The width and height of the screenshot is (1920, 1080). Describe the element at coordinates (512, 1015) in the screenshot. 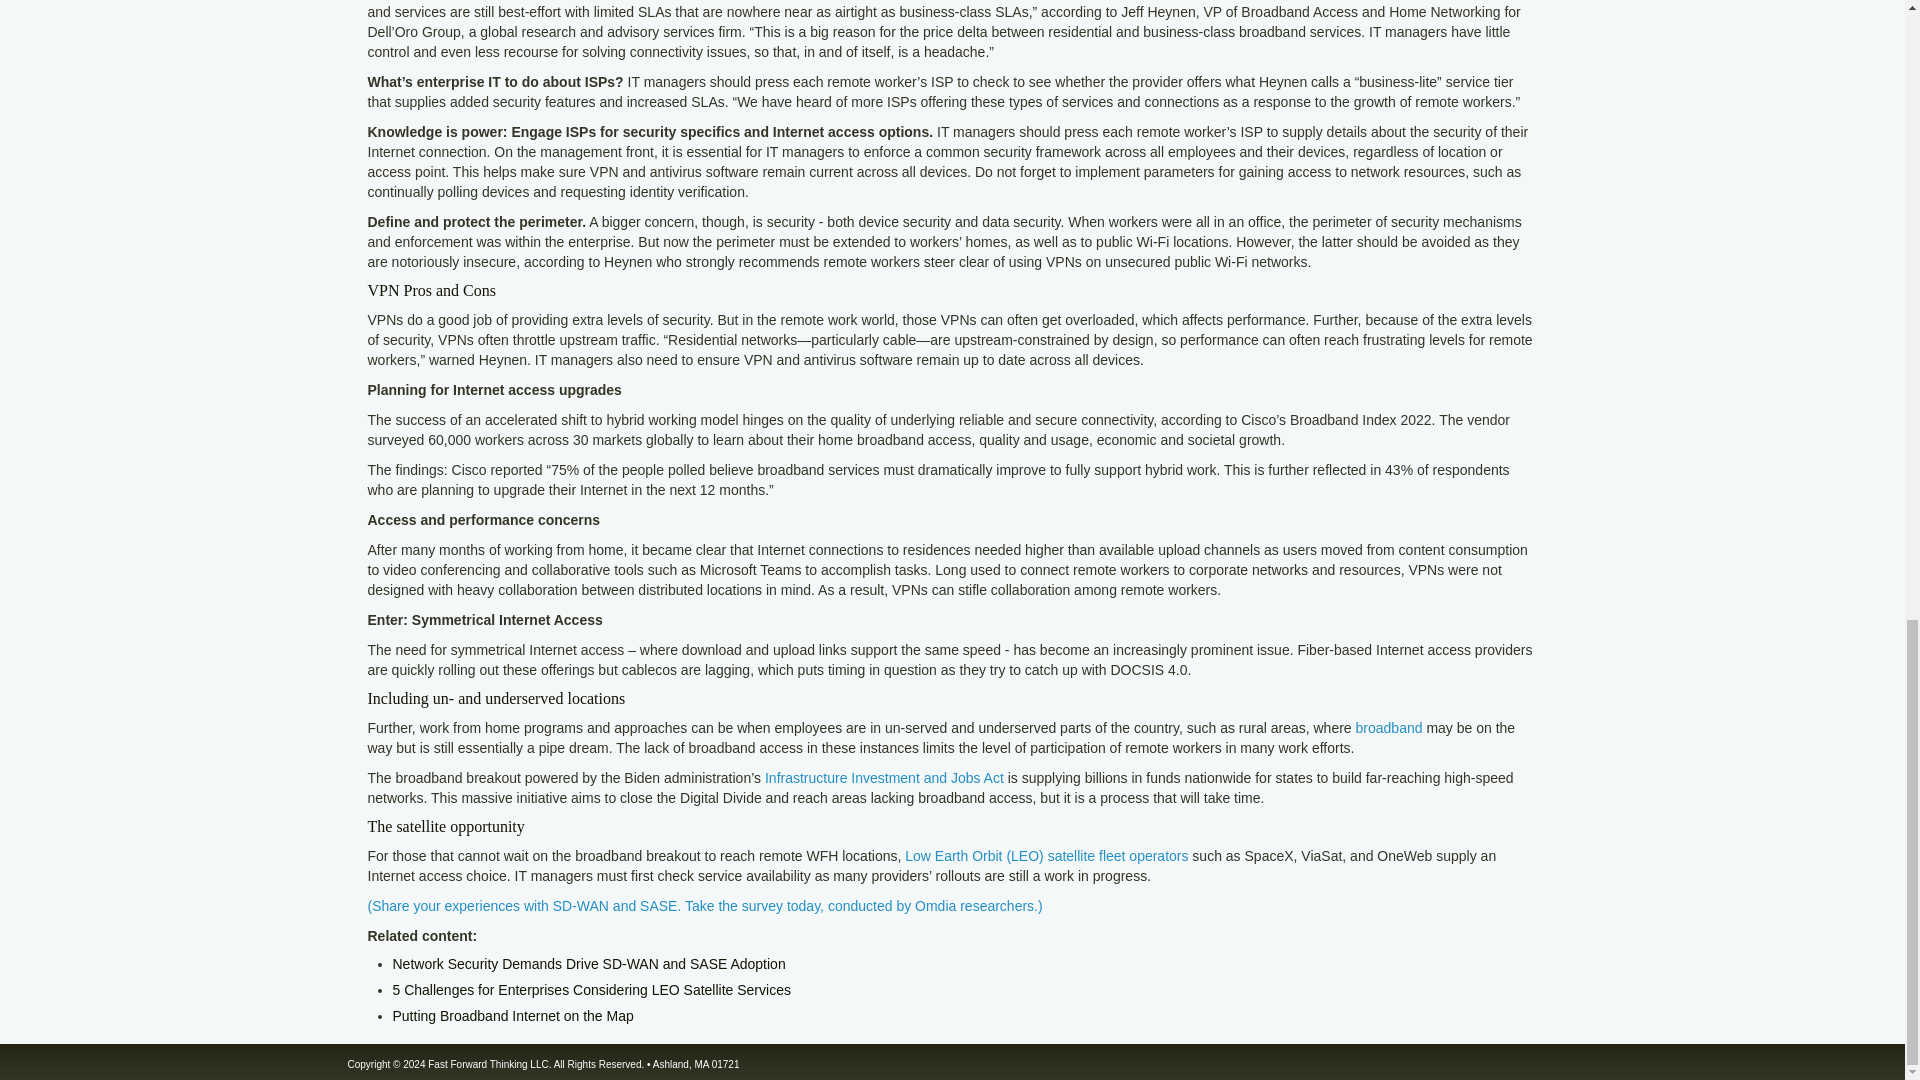

I see `Putting Broadband Internet on the Map` at that location.